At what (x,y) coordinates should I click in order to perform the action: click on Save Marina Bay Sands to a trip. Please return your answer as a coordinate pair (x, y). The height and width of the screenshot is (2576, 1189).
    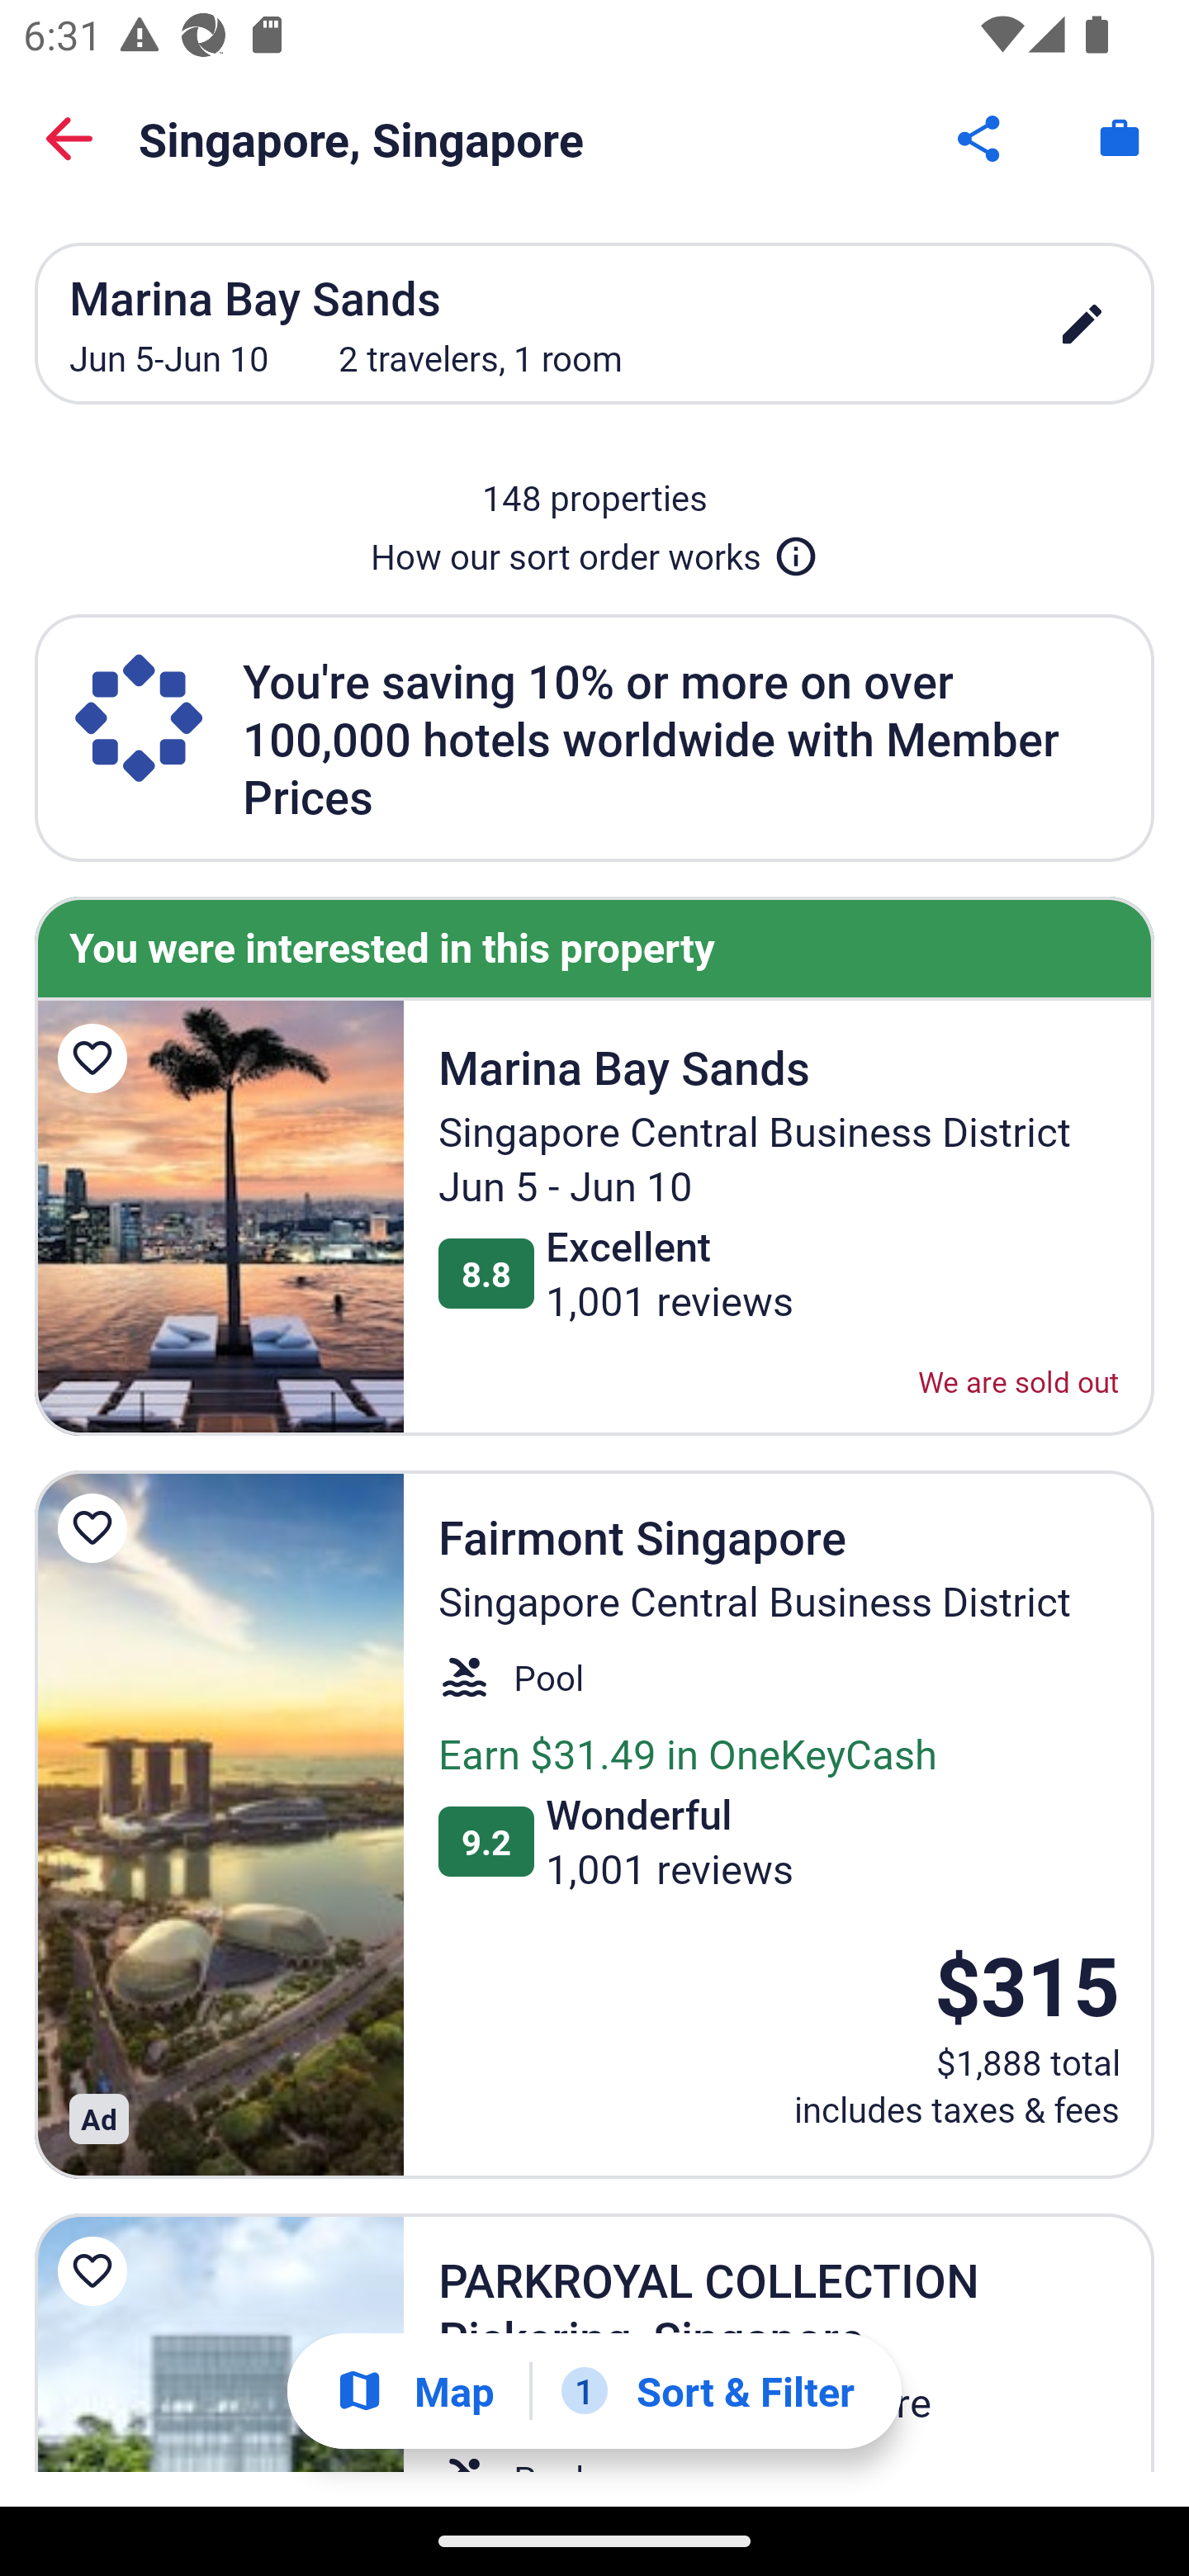
    Looking at the image, I should click on (97, 1058).